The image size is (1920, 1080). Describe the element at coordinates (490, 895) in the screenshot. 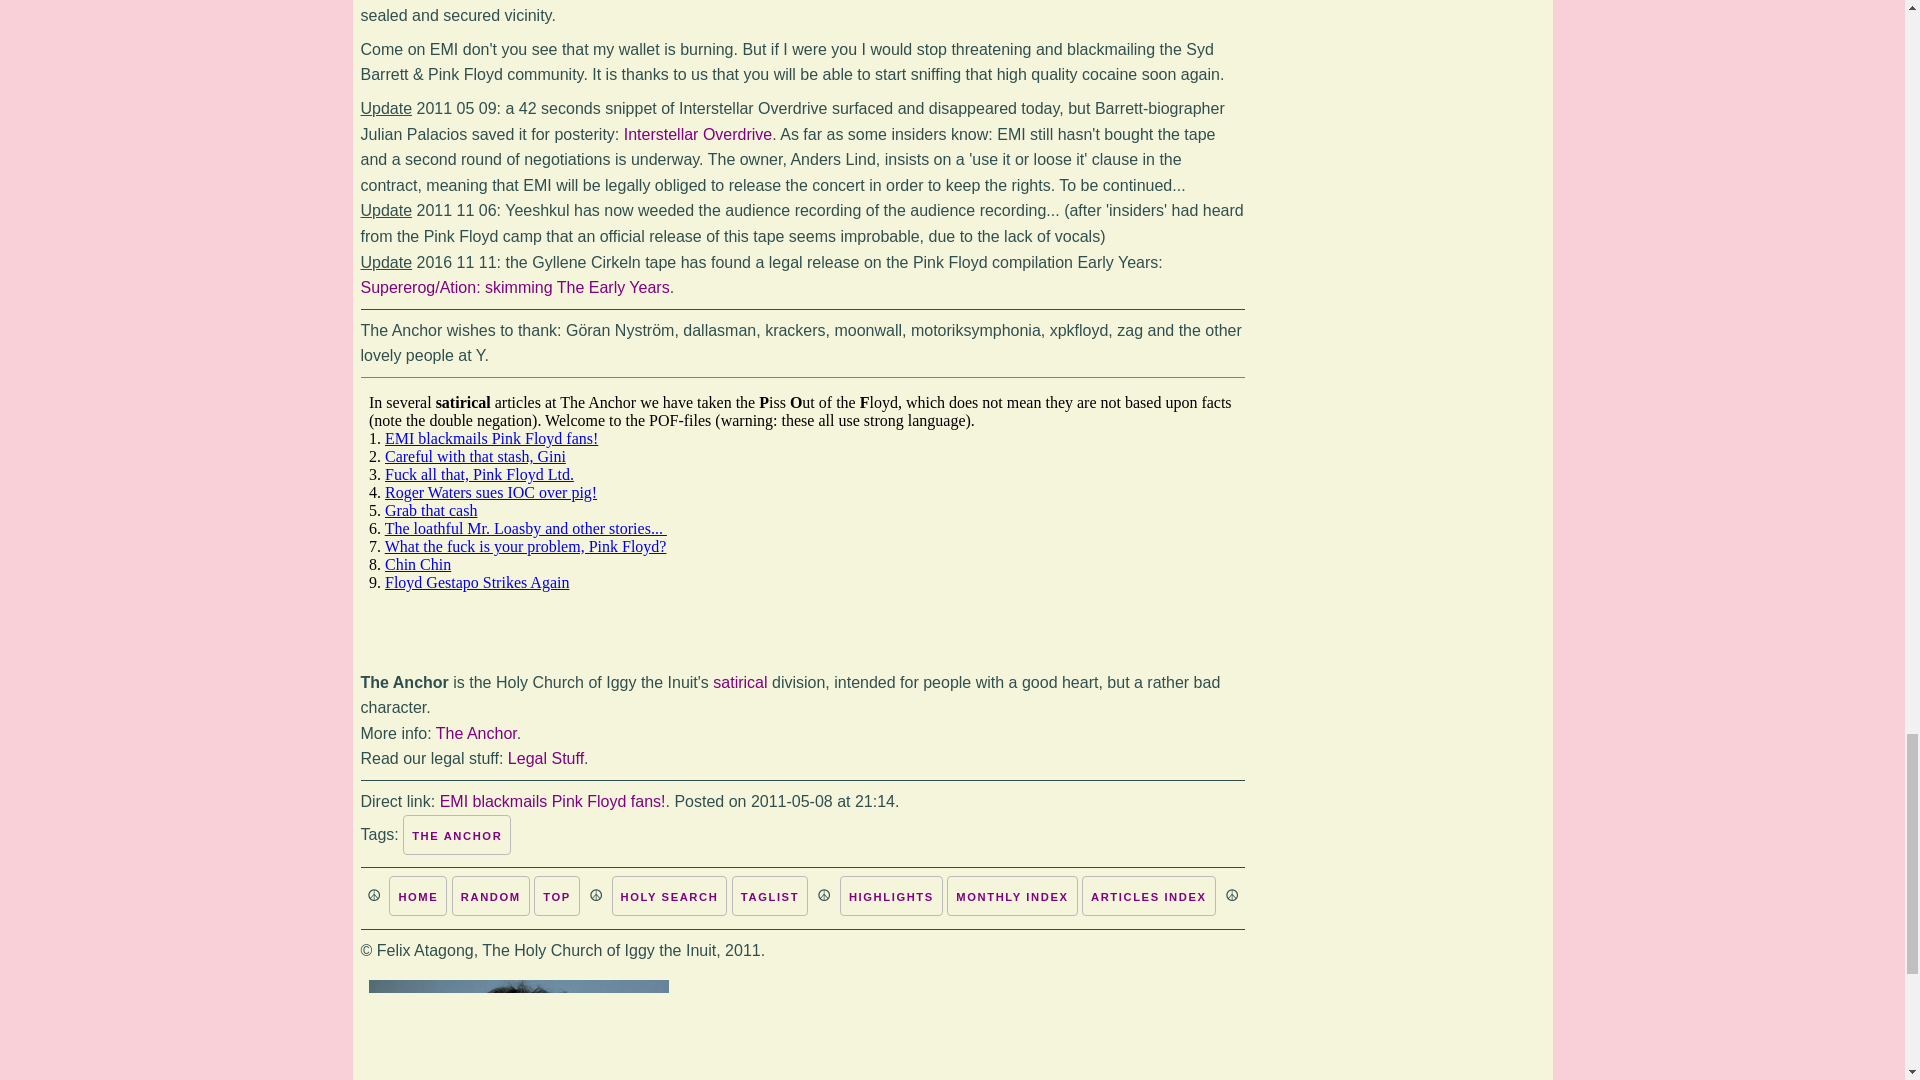

I see `RANDOM` at that location.